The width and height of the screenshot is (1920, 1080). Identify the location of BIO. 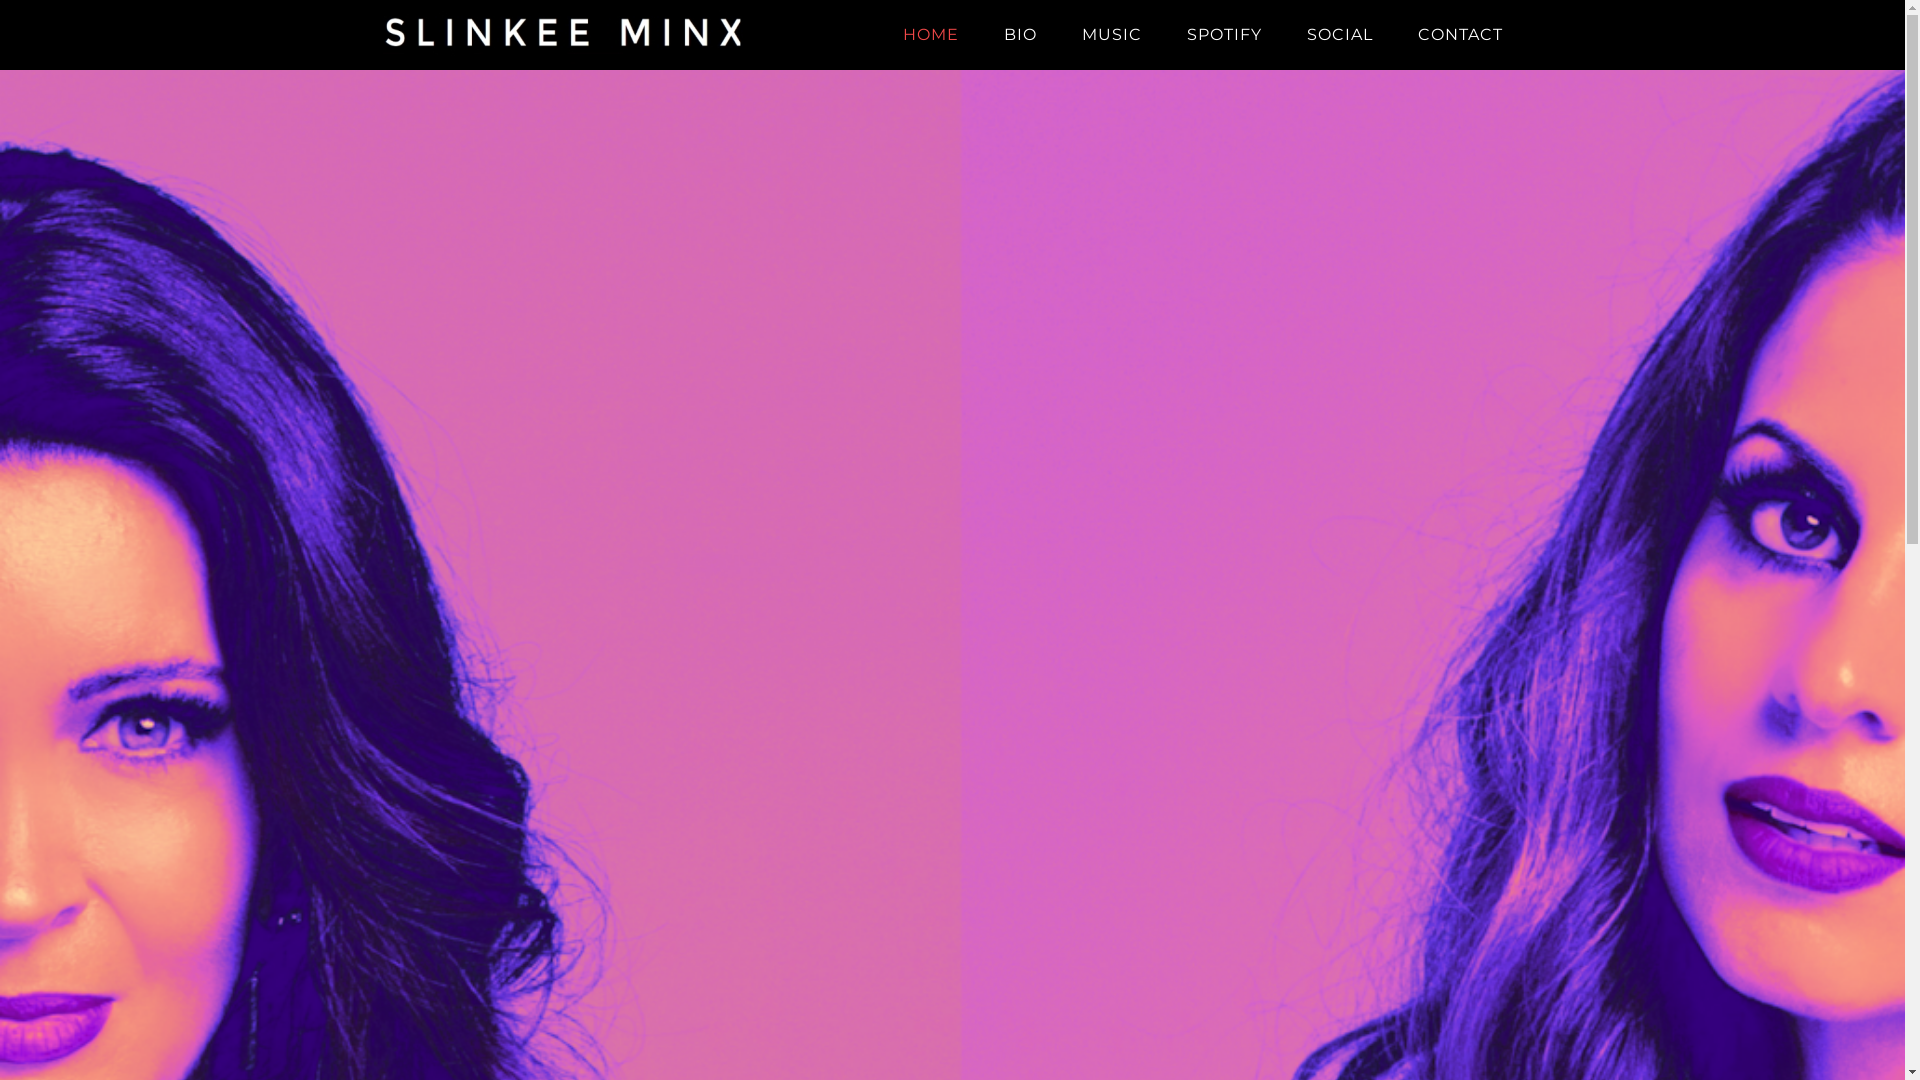
(1020, 35).